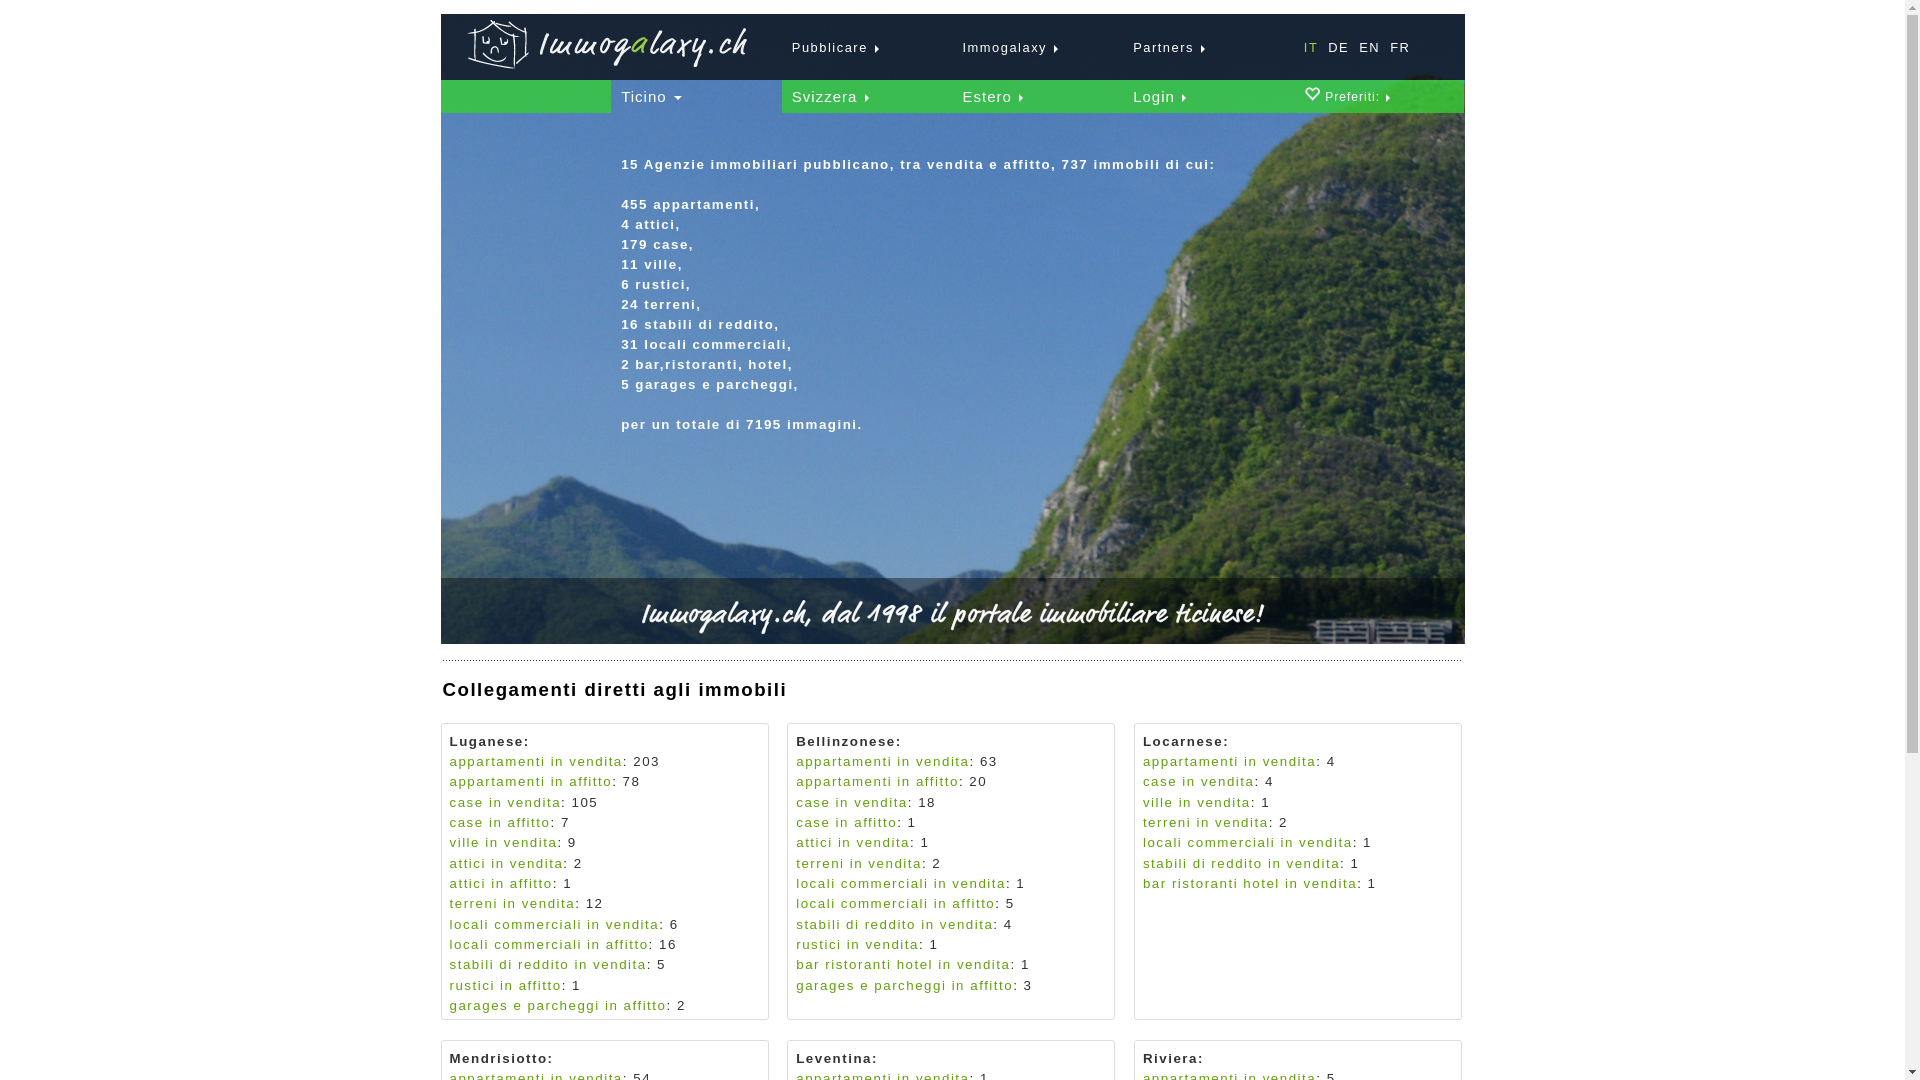 The width and height of the screenshot is (1920, 1080). What do you see at coordinates (894, 924) in the screenshot?
I see `stabili di reddito in vendita` at bounding box center [894, 924].